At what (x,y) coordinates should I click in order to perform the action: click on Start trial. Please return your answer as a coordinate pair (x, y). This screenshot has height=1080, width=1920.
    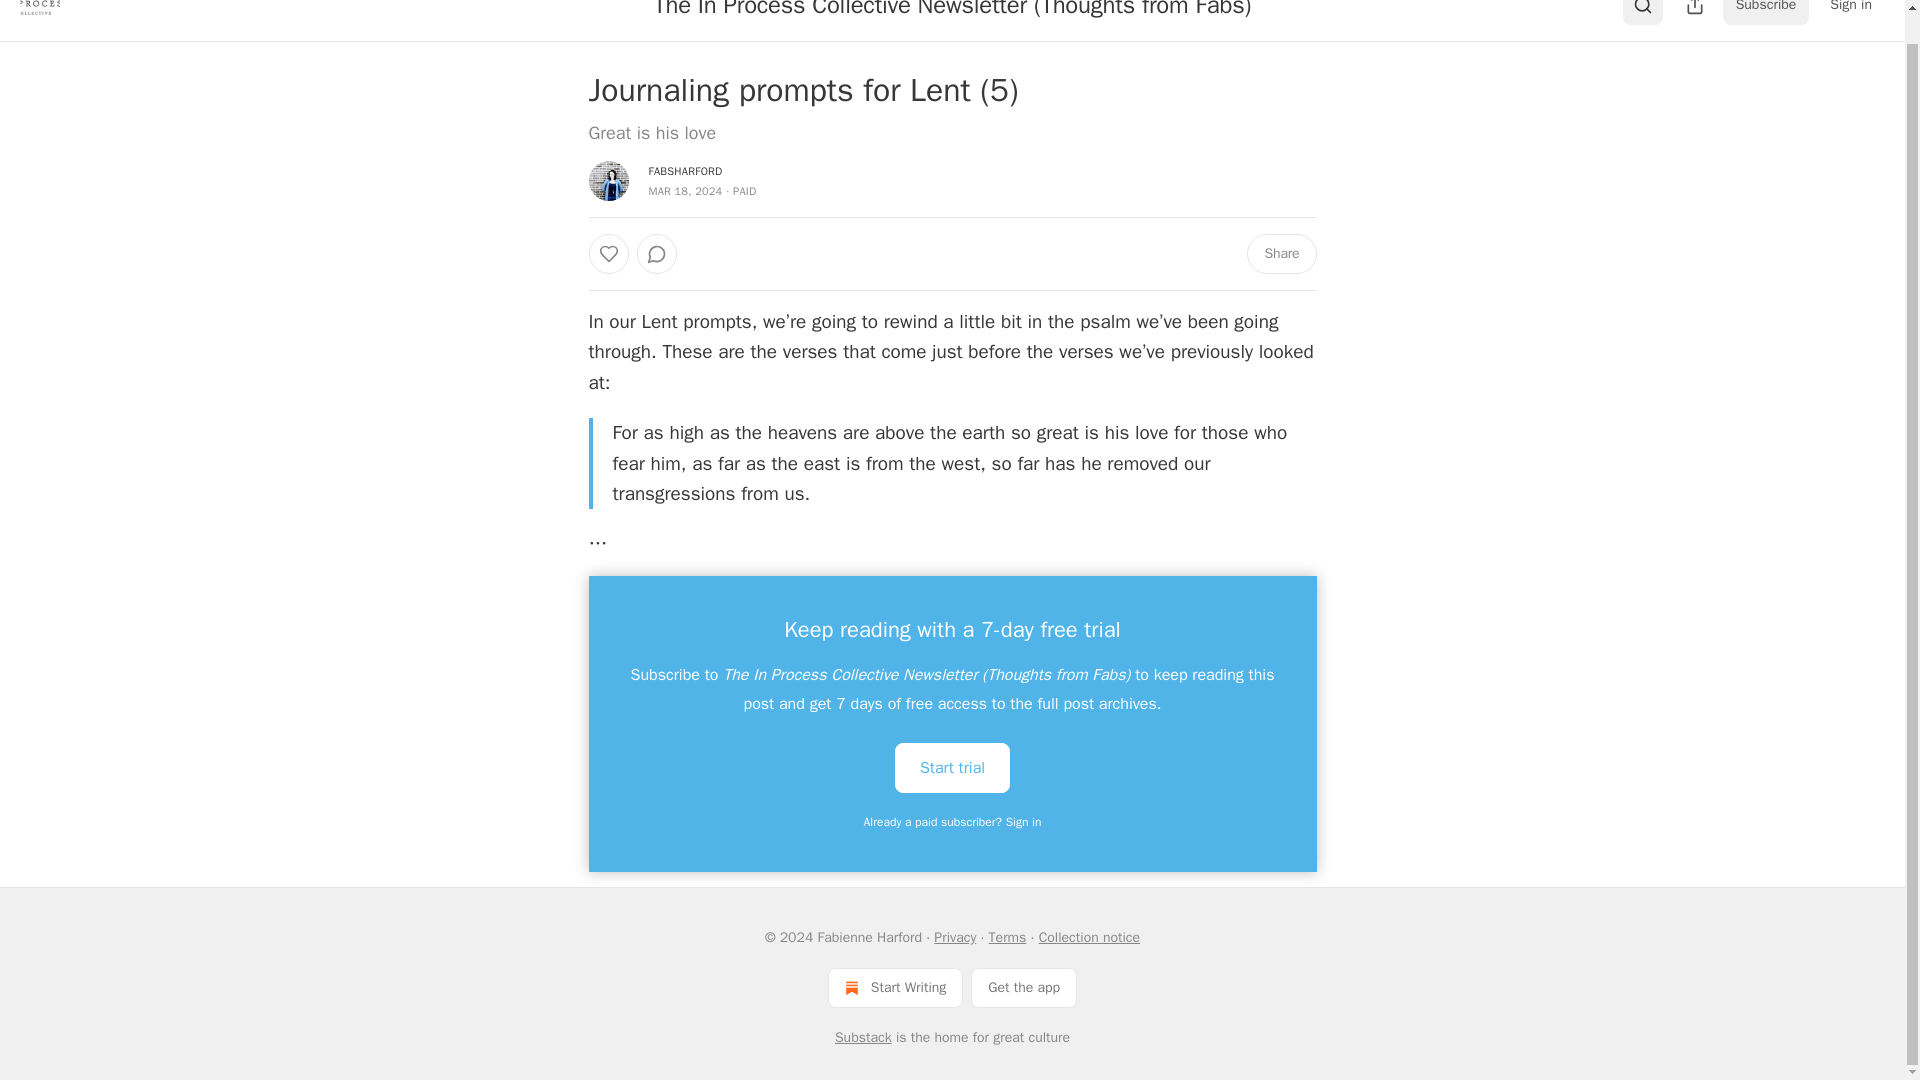
    Looking at the image, I should click on (952, 766).